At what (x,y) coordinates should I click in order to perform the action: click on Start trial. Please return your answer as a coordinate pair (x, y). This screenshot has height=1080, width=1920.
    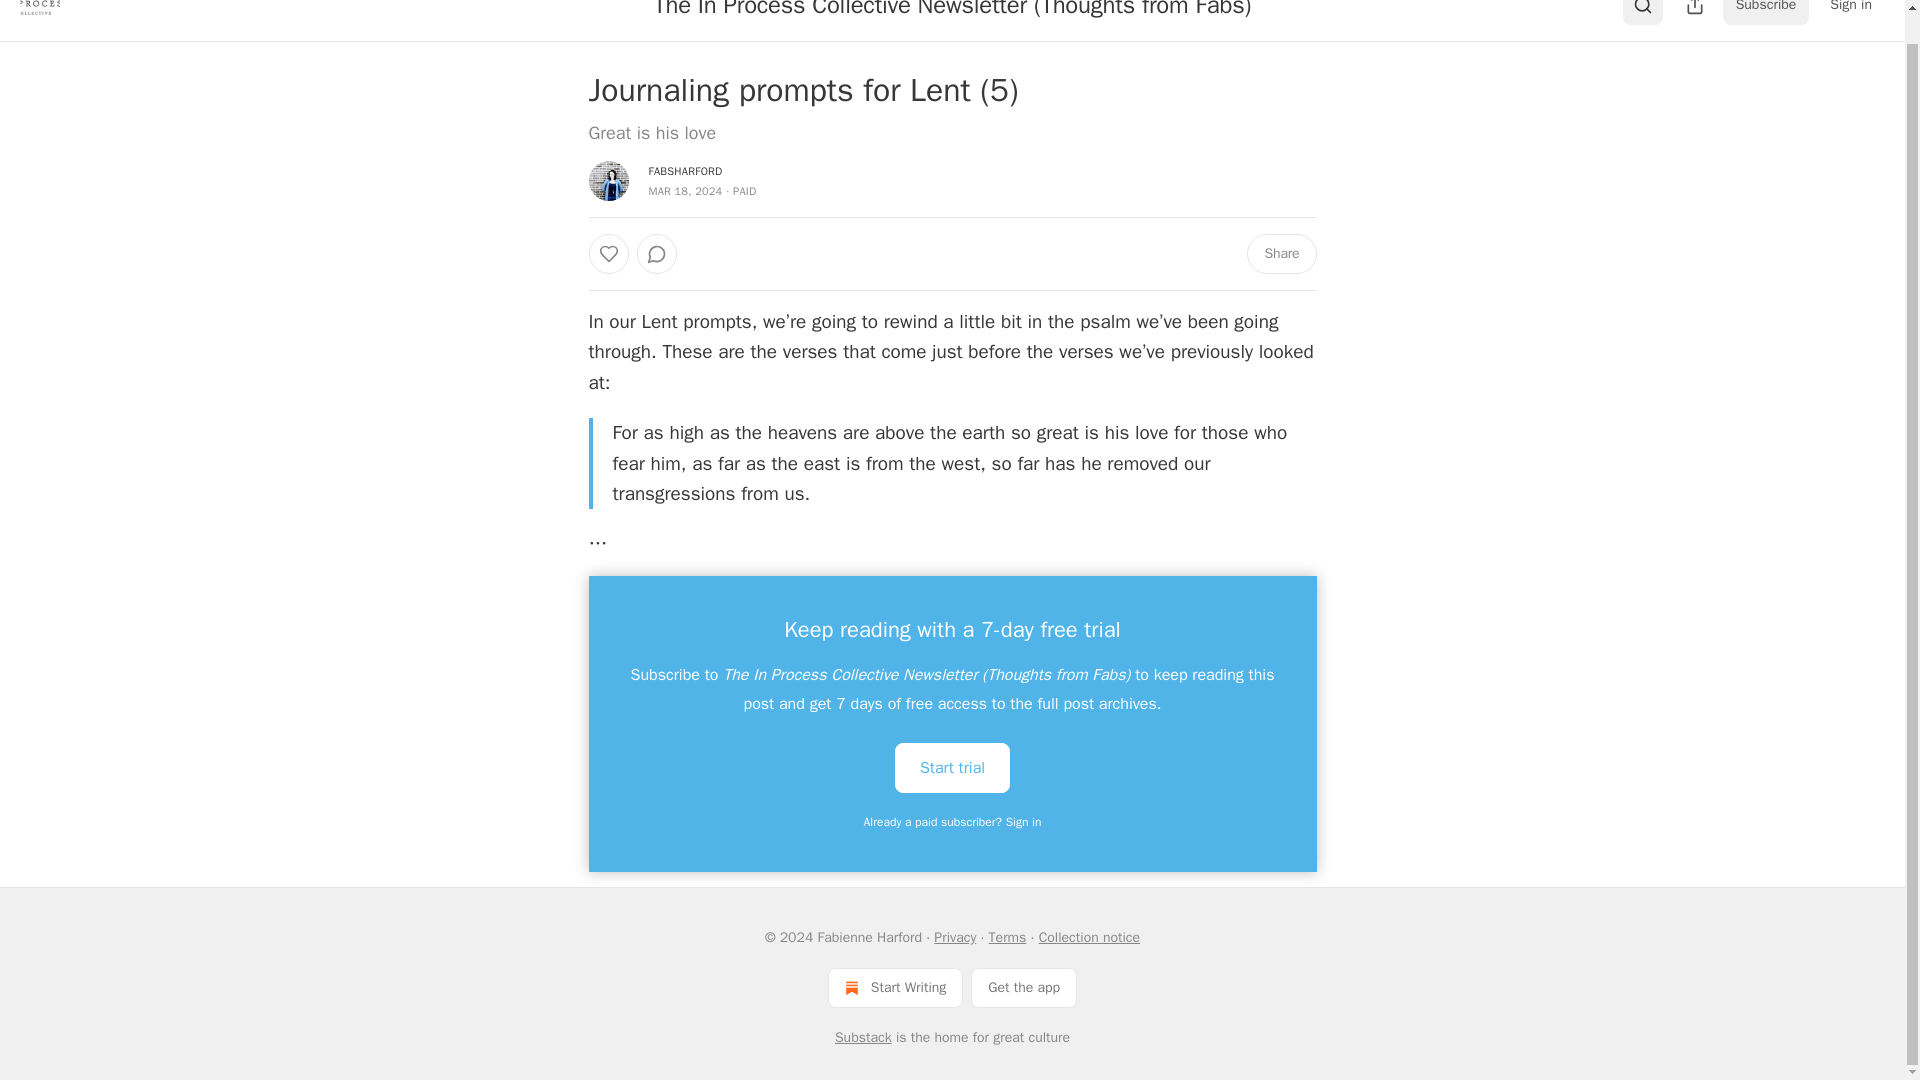
    Looking at the image, I should click on (952, 766).